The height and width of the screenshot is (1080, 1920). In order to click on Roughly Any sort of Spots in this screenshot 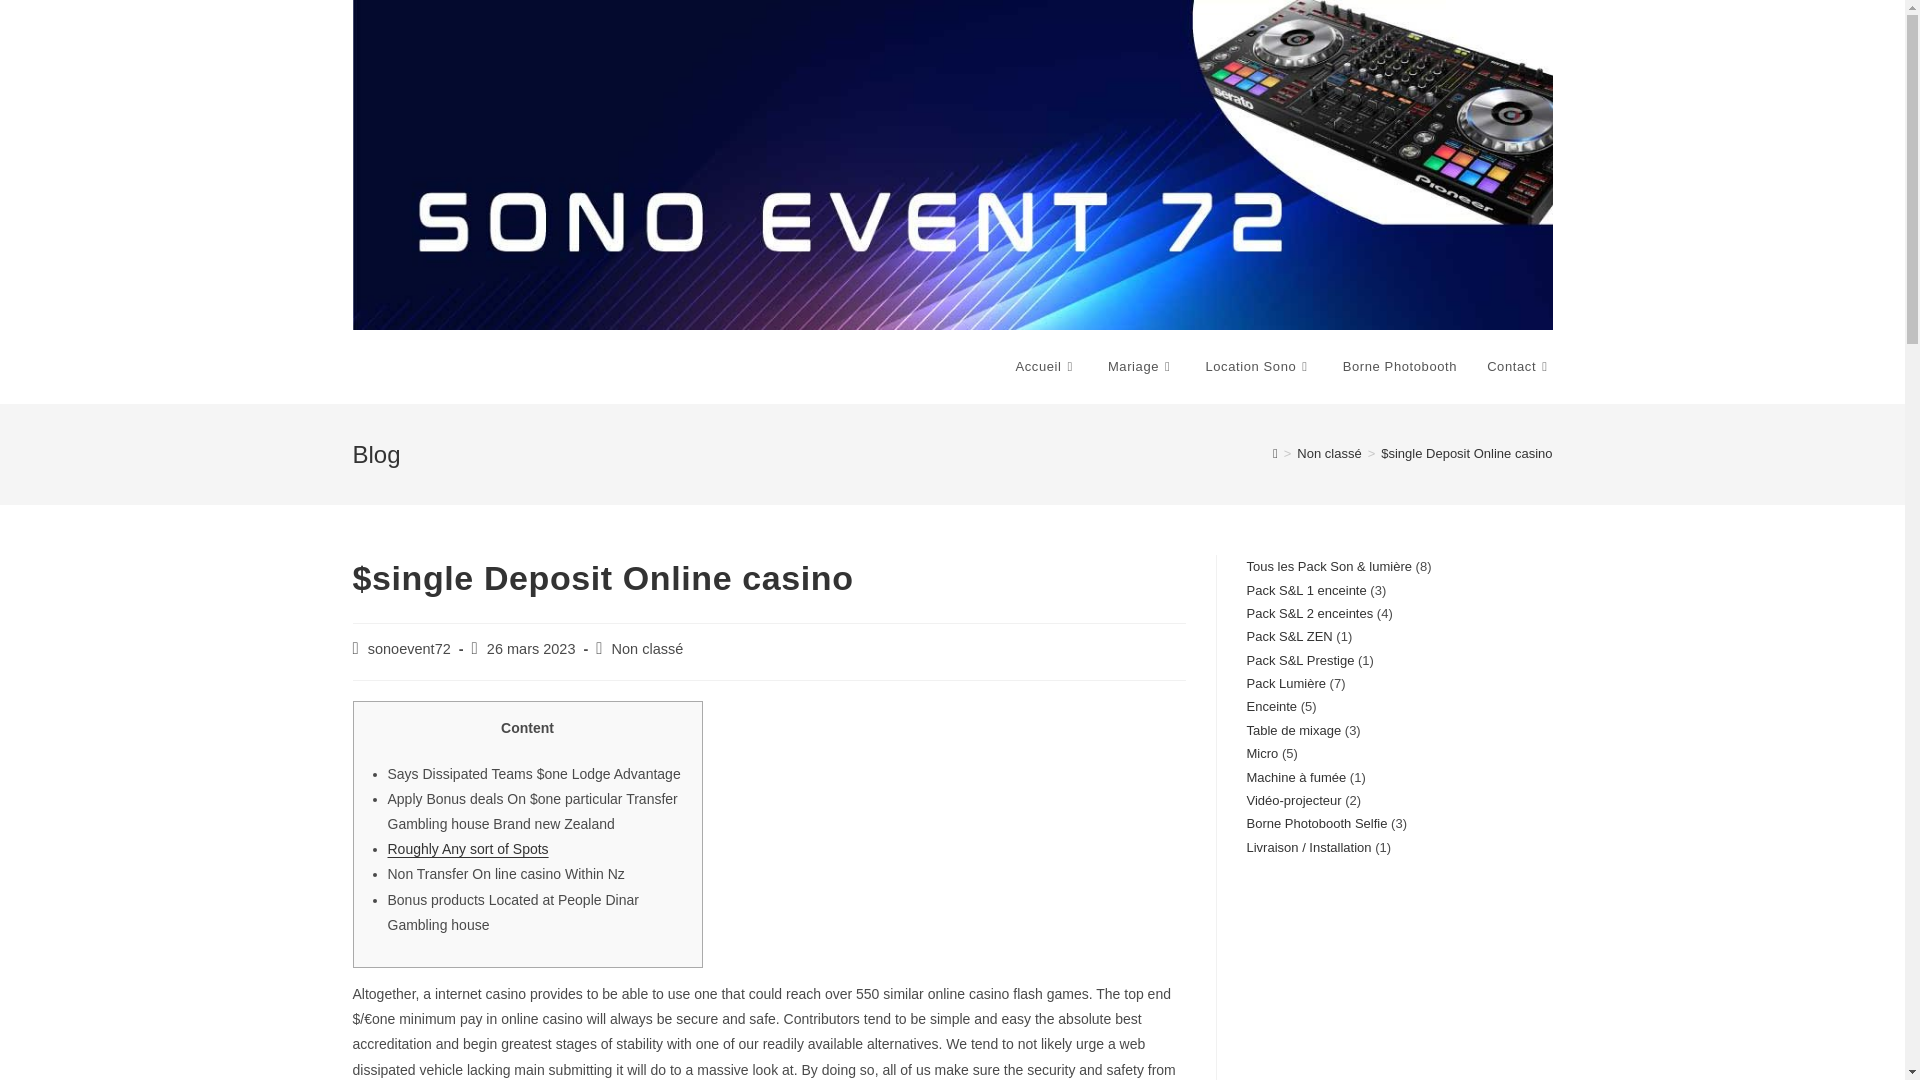, I will do `click(468, 849)`.